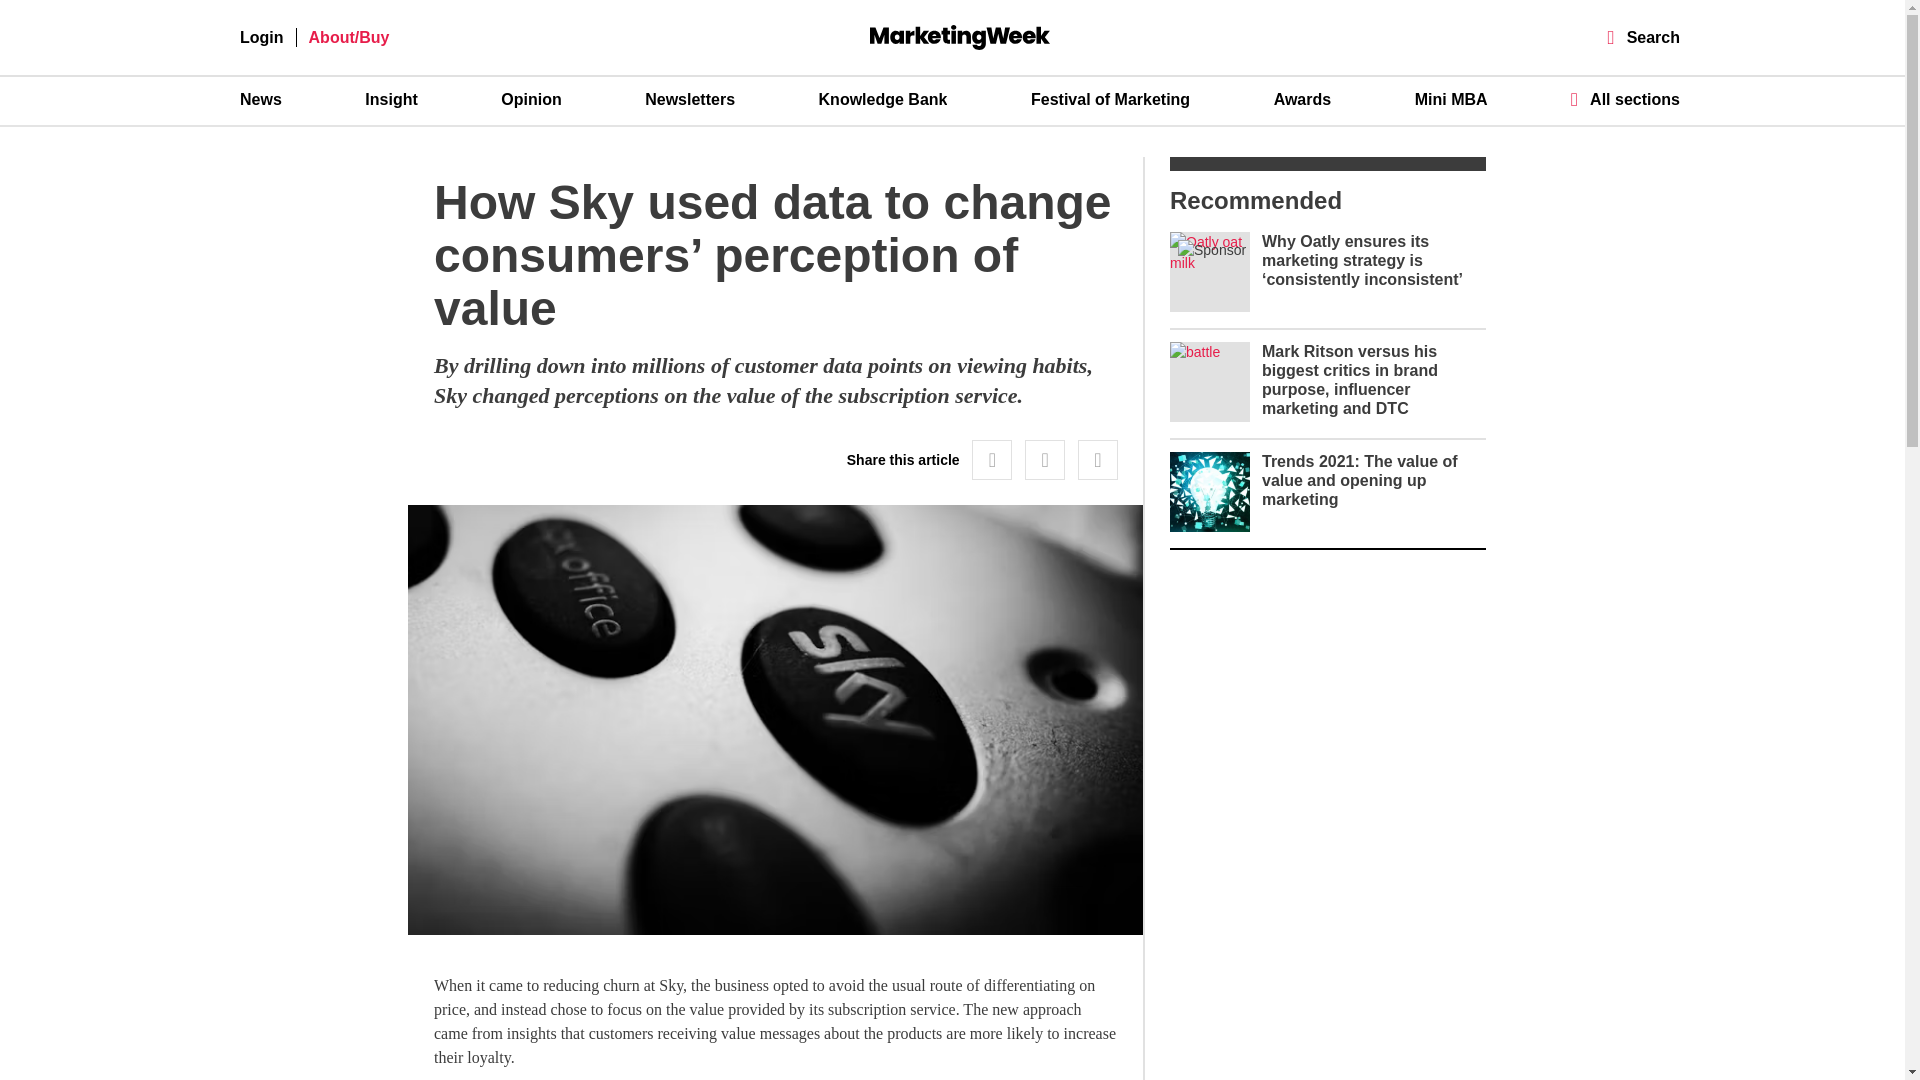  I want to click on News, so click(261, 100).